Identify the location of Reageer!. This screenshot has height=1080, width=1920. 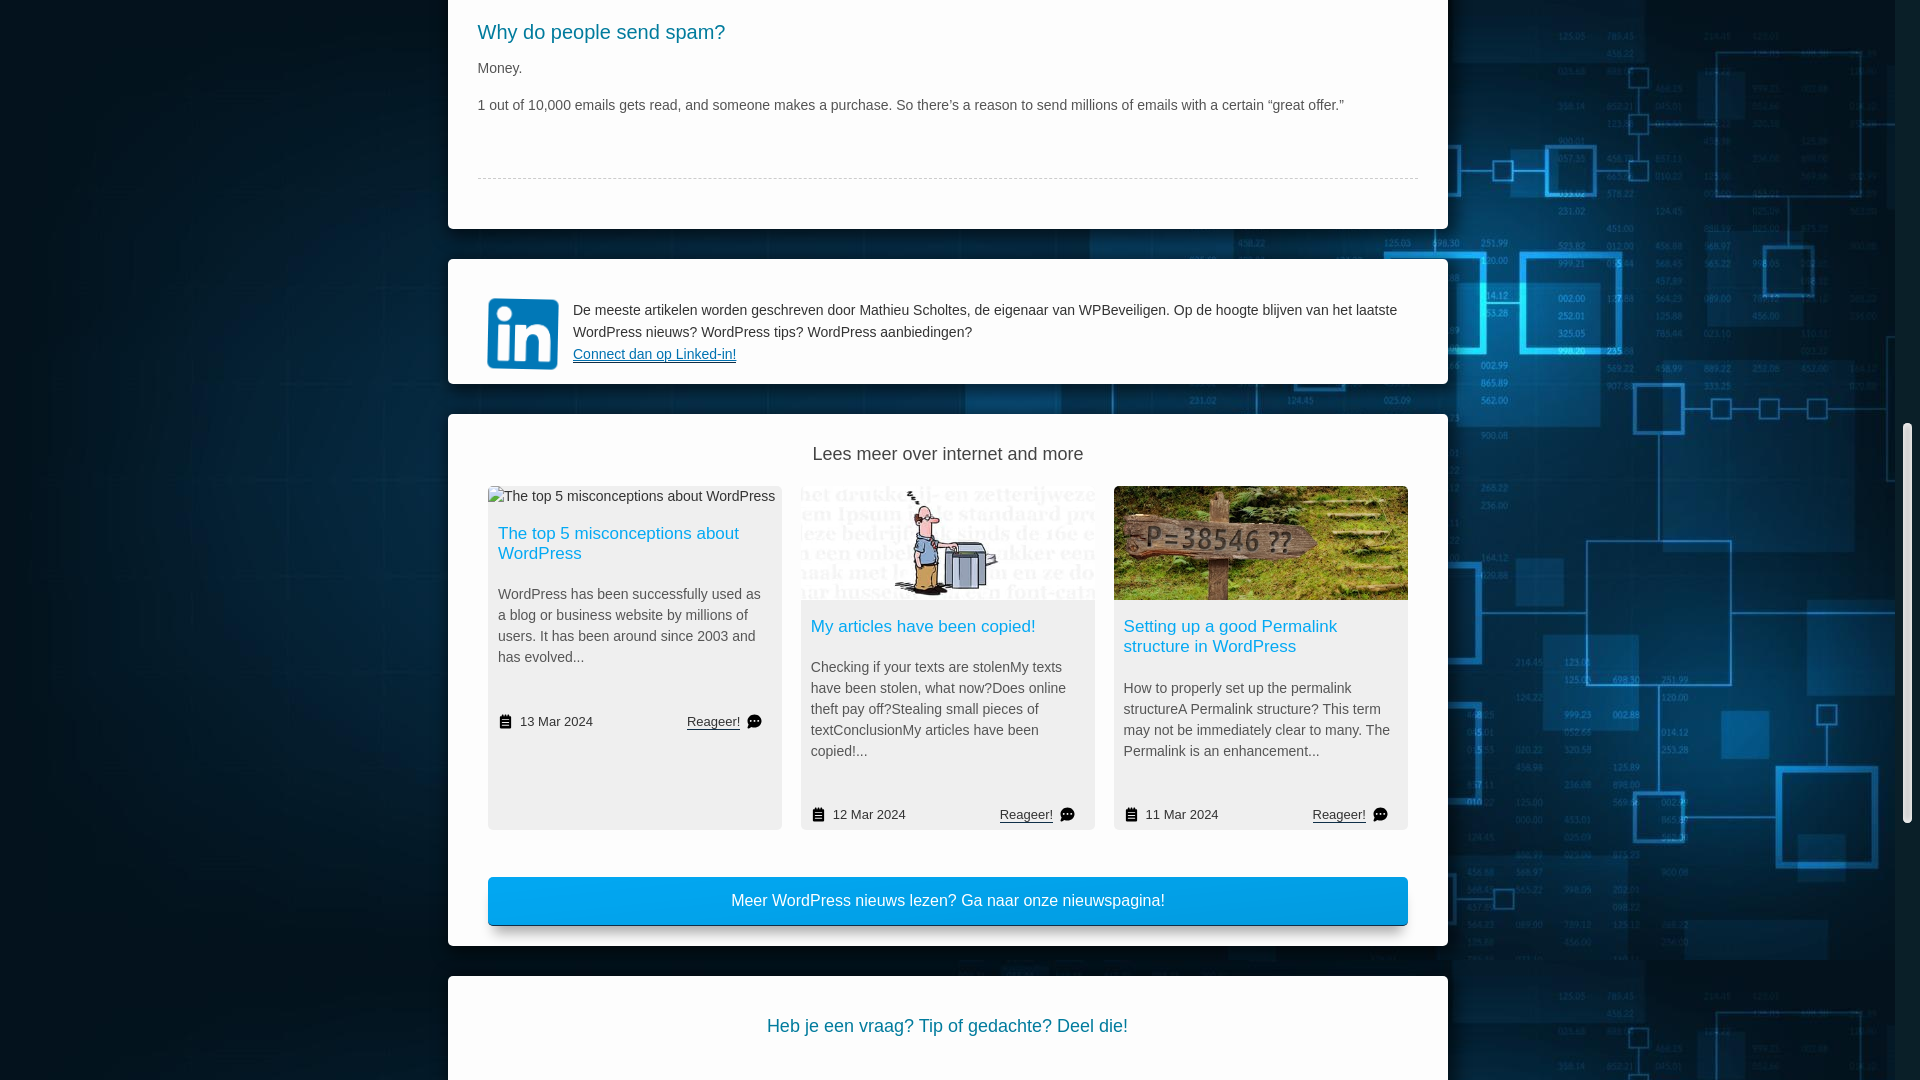
(1025, 814).